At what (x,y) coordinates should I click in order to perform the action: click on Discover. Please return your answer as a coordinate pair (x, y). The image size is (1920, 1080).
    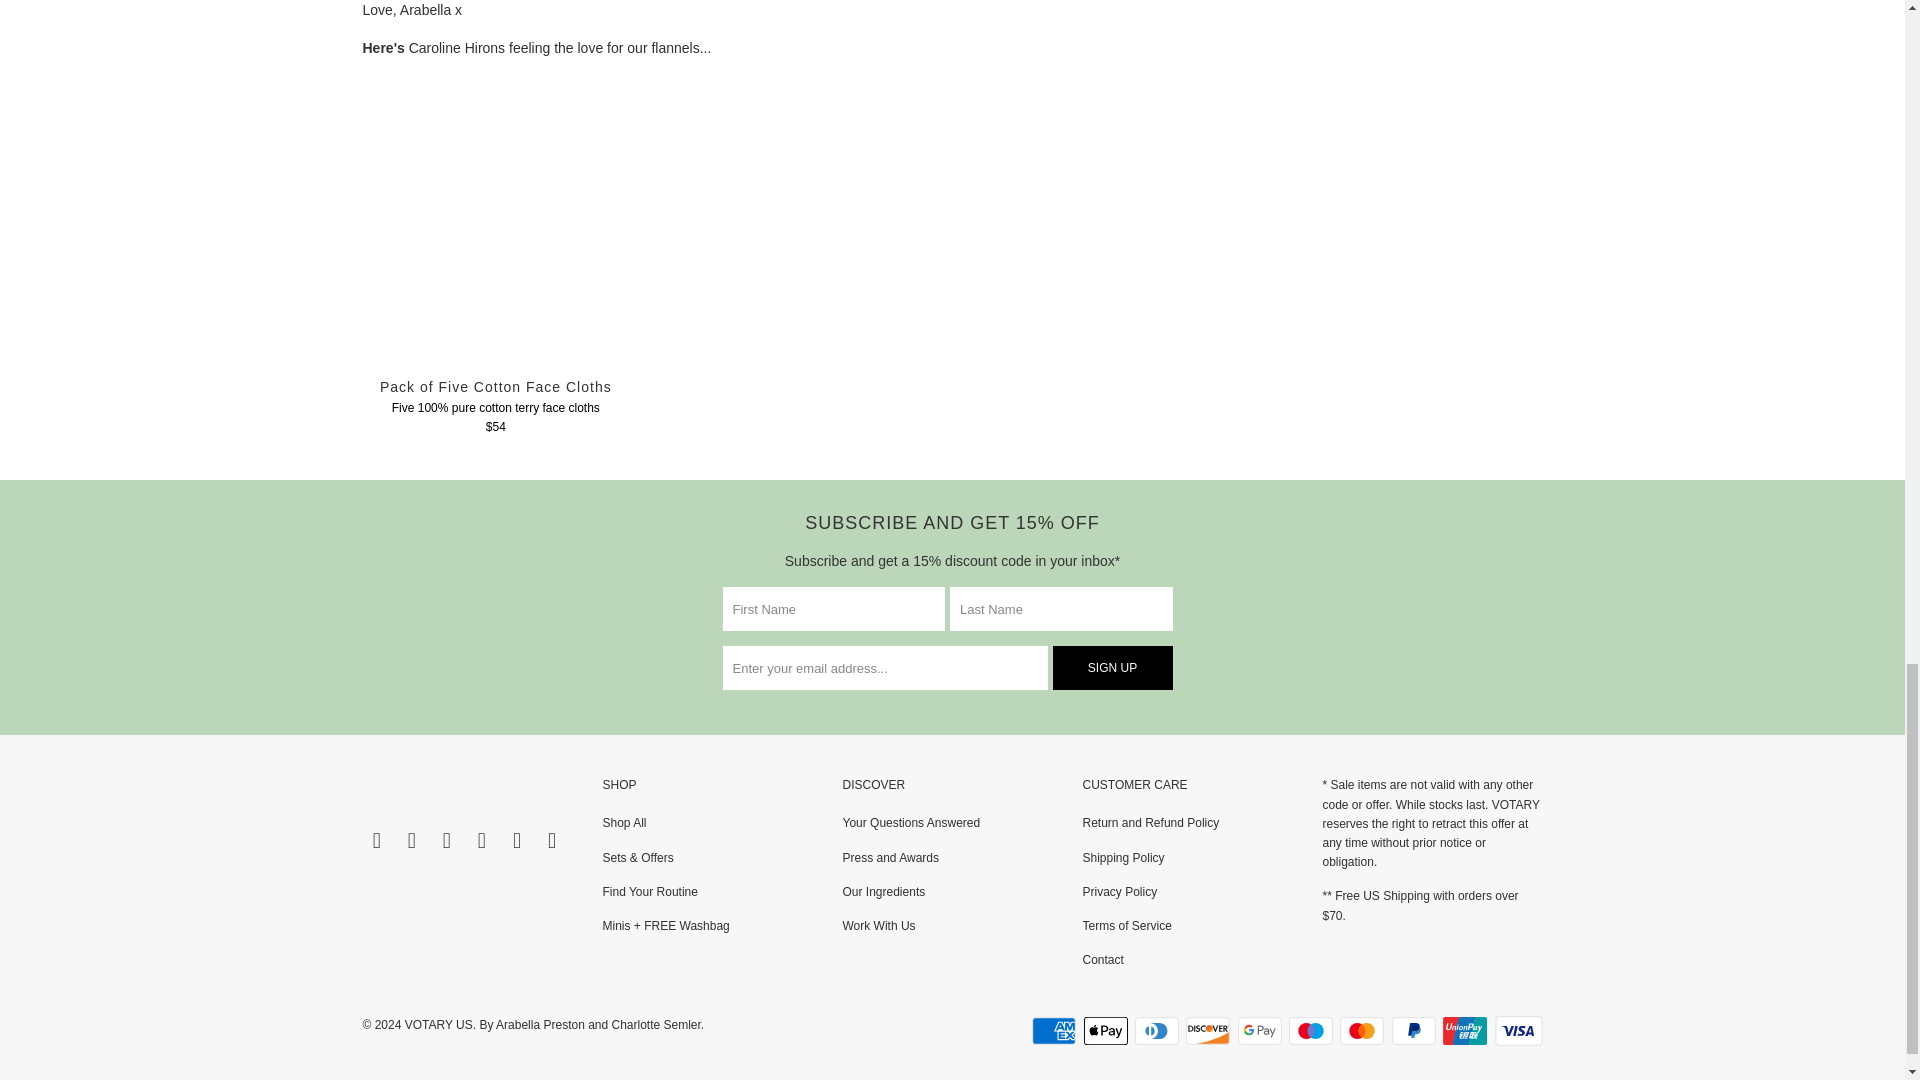
    Looking at the image, I should click on (1210, 1031).